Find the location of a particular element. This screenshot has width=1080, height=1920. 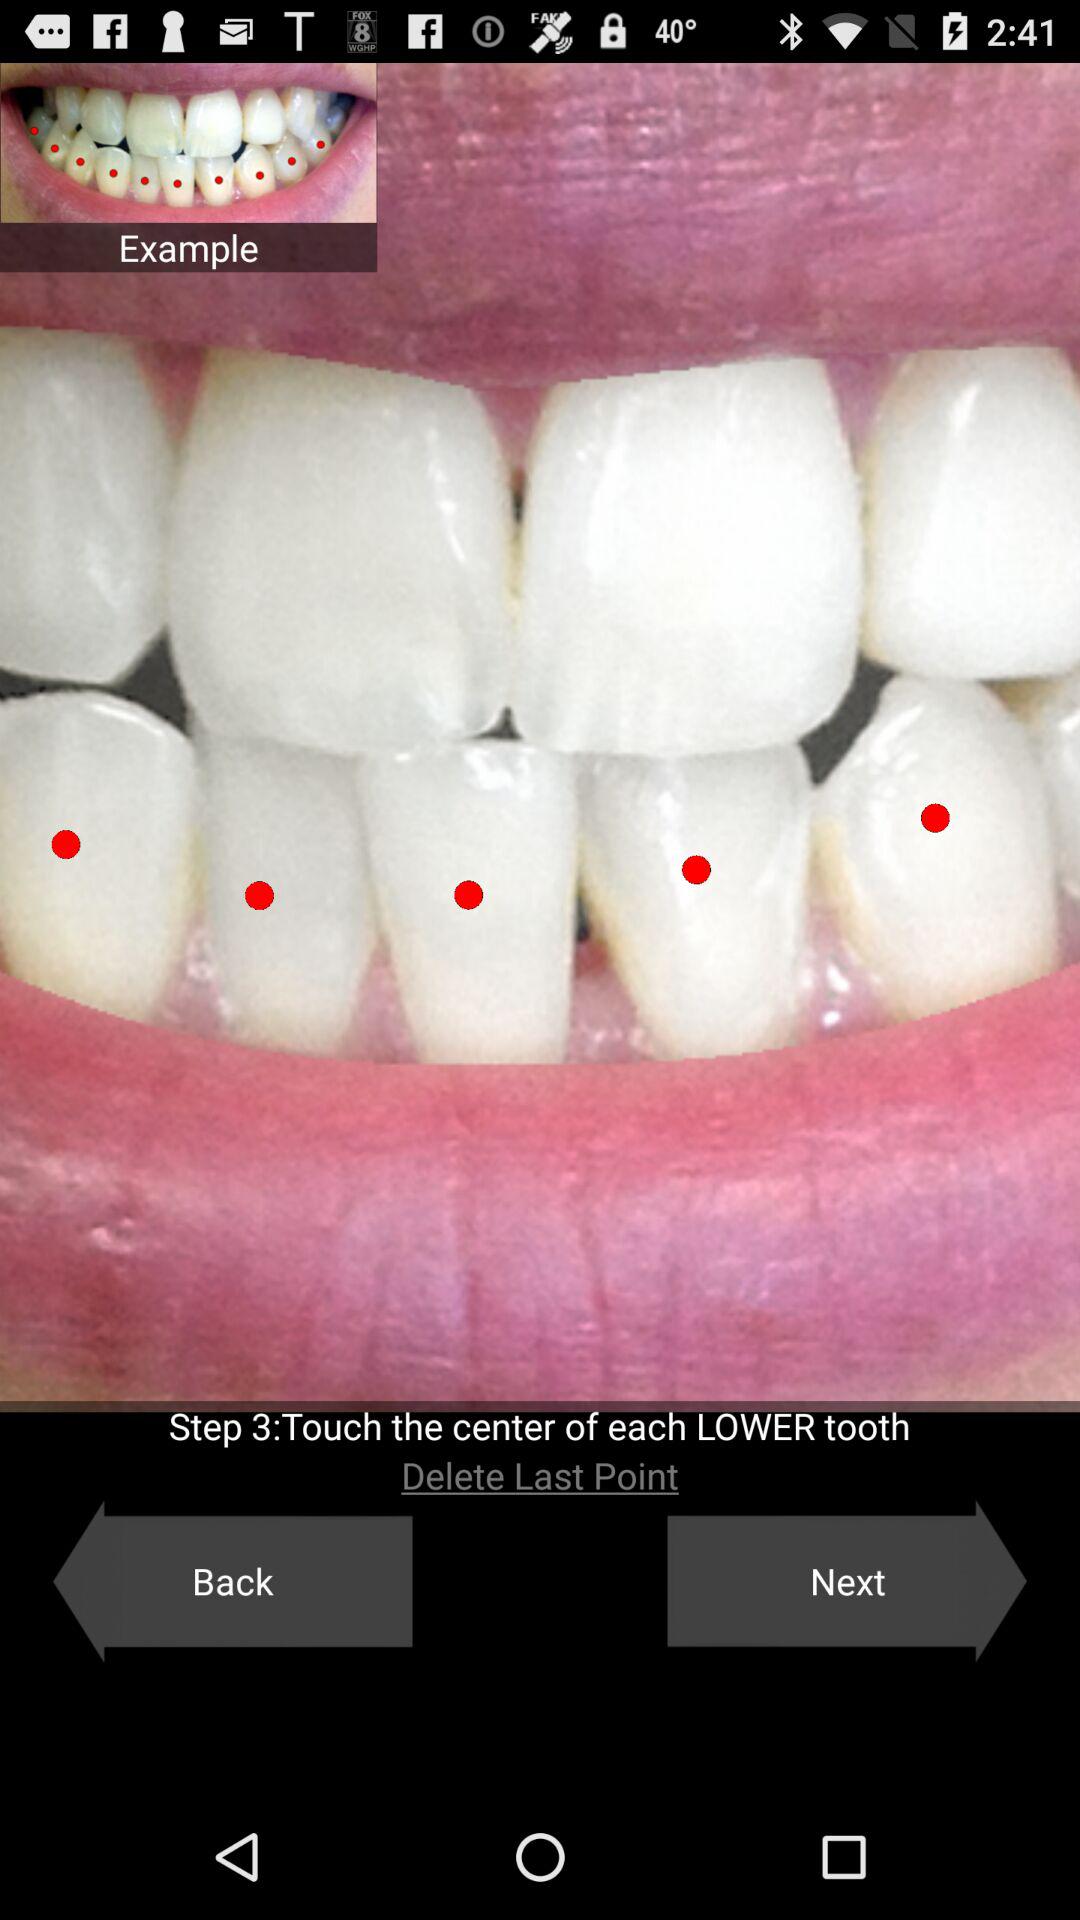

scroll until the back icon is located at coordinates (232, 1581).